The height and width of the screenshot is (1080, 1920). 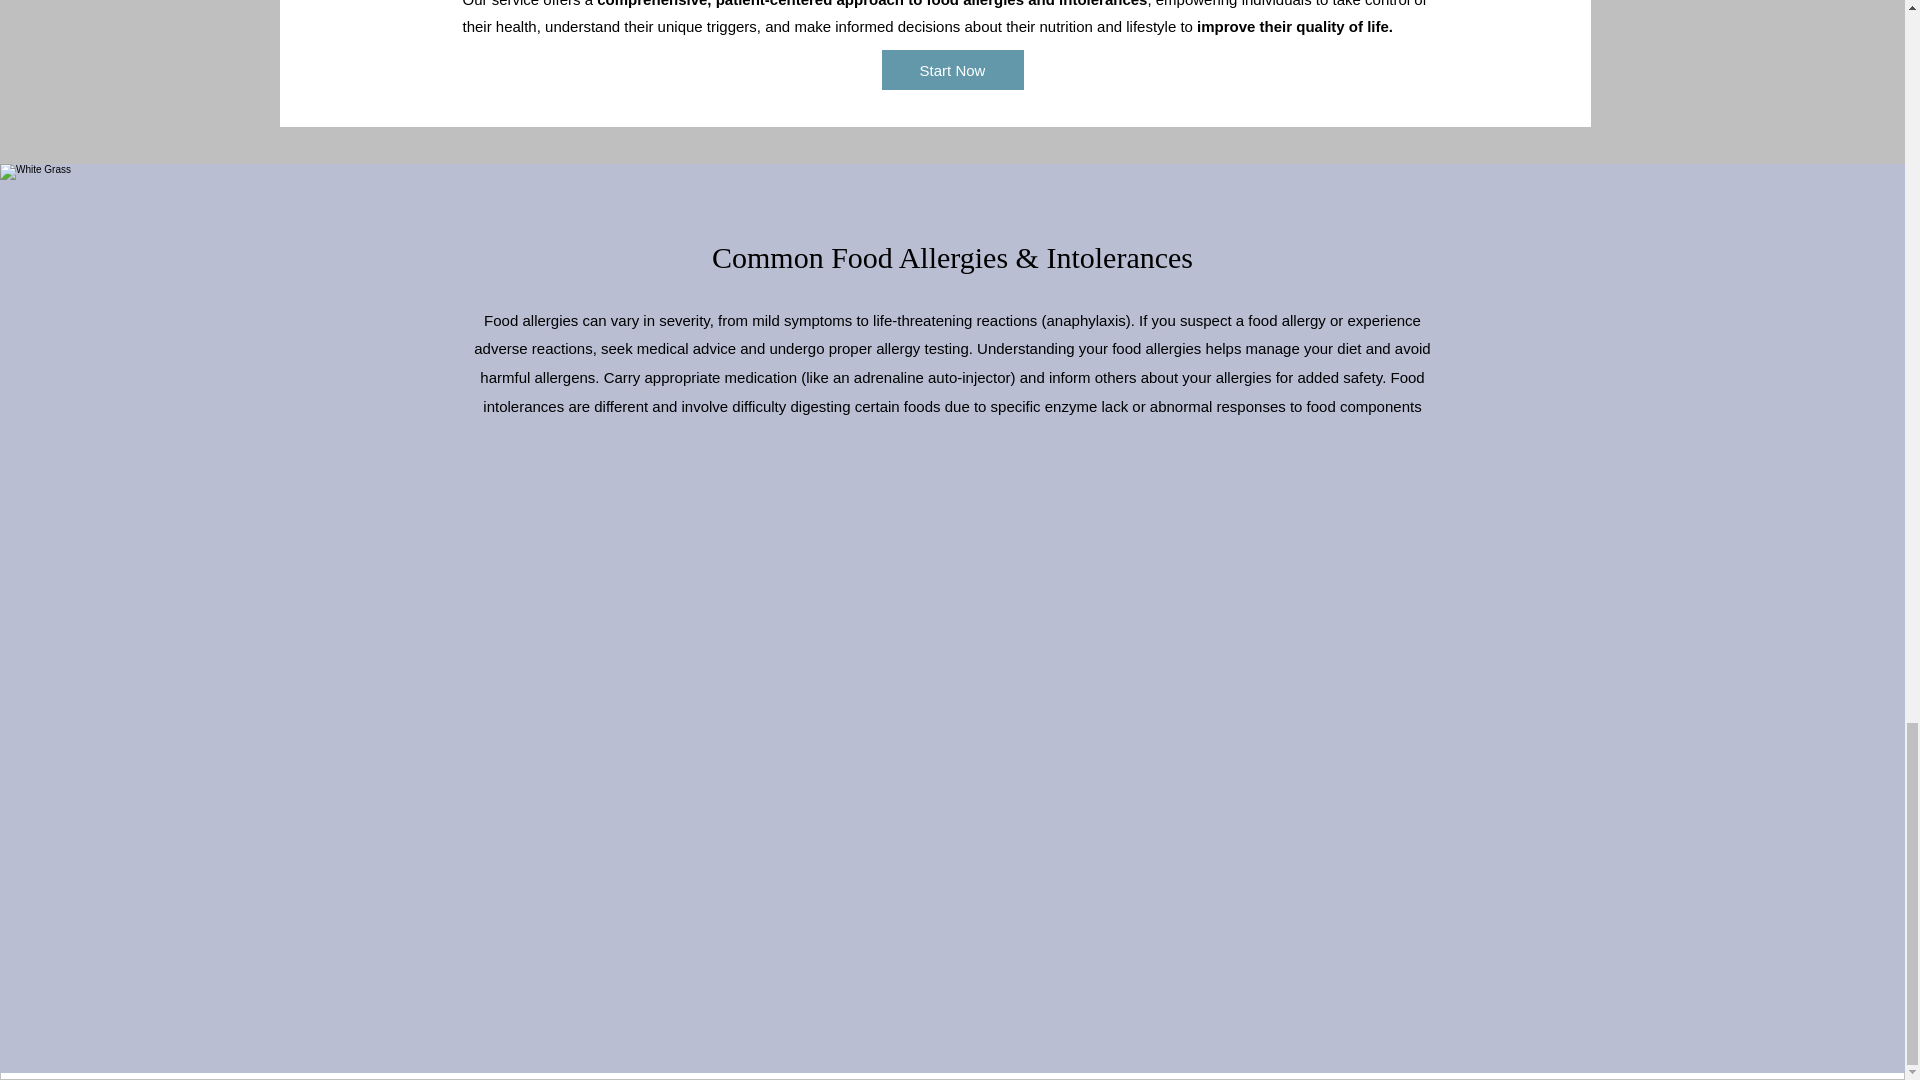 What do you see at coordinates (952, 69) in the screenshot?
I see `Start Now` at bounding box center [952, 69].